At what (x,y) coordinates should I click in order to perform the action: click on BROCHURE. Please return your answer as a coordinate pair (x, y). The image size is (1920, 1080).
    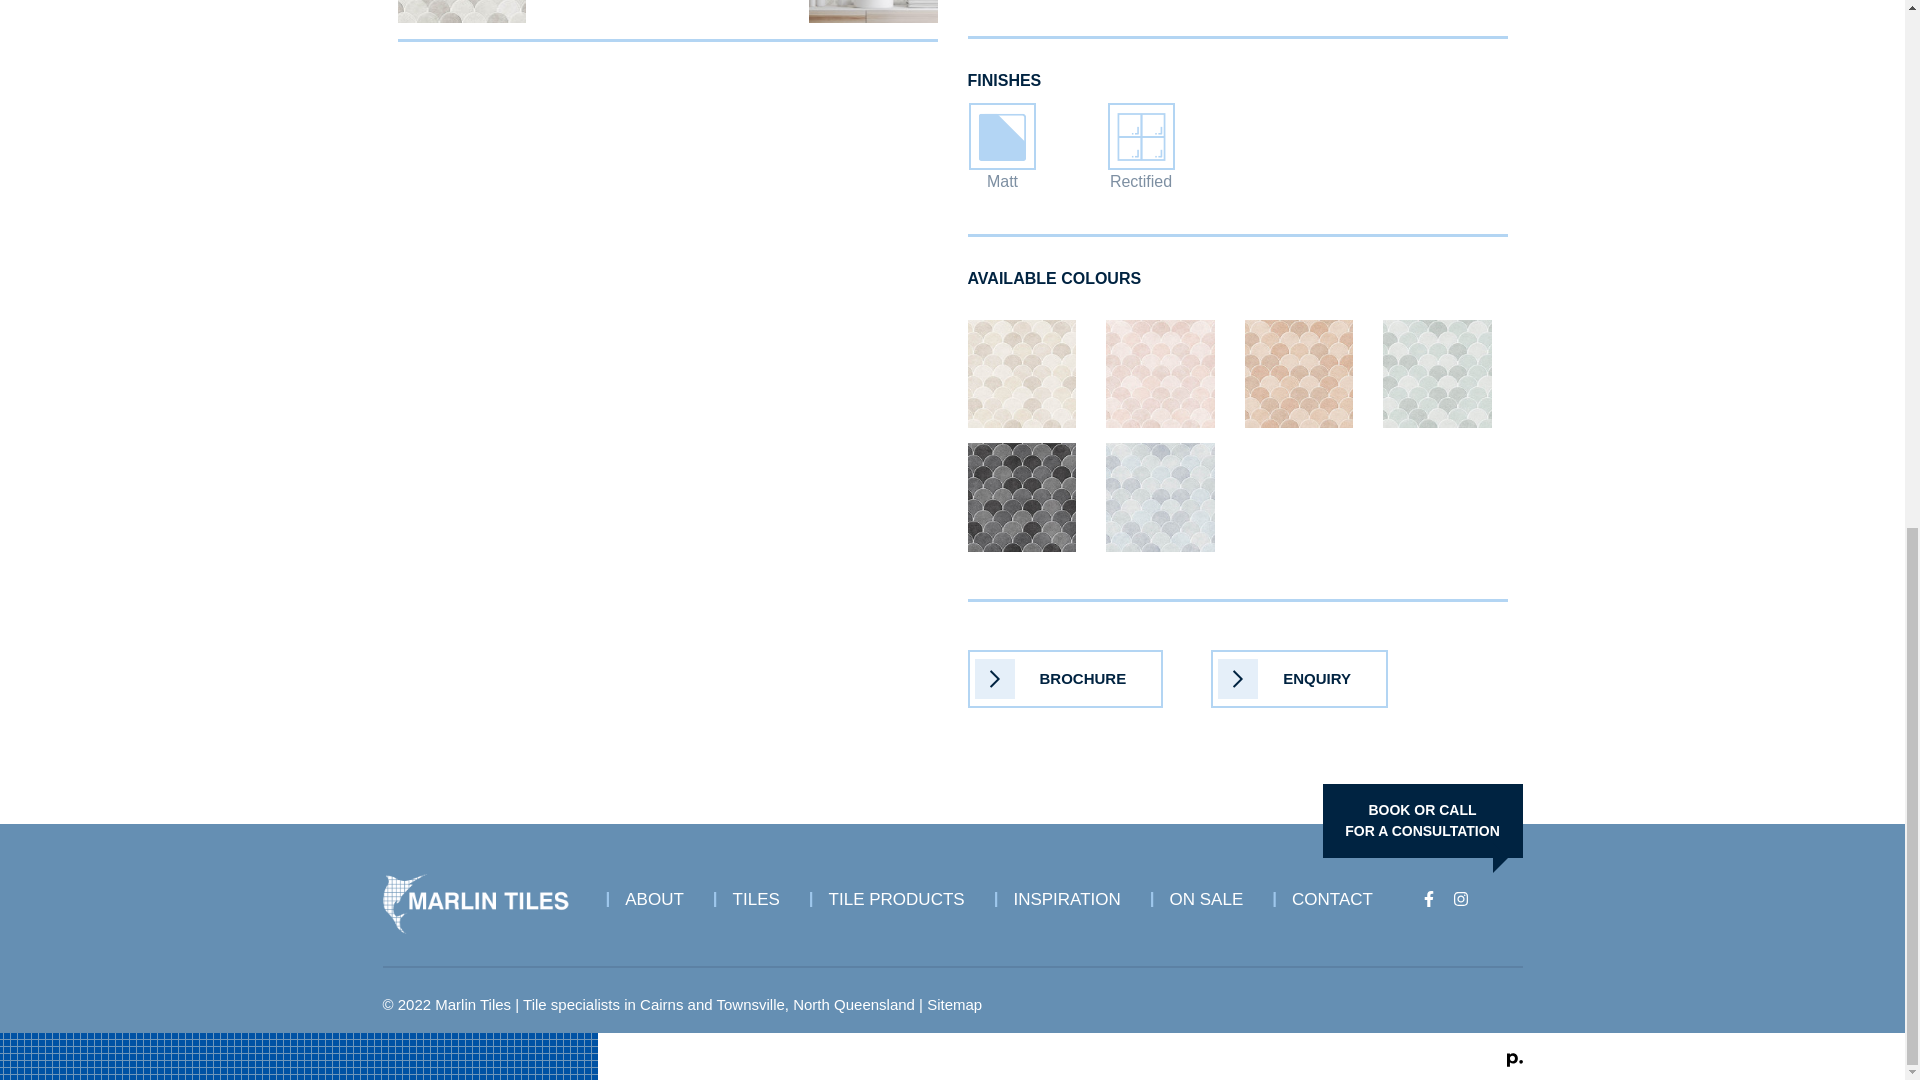
    Looking at the image, I should click on (661, 893).